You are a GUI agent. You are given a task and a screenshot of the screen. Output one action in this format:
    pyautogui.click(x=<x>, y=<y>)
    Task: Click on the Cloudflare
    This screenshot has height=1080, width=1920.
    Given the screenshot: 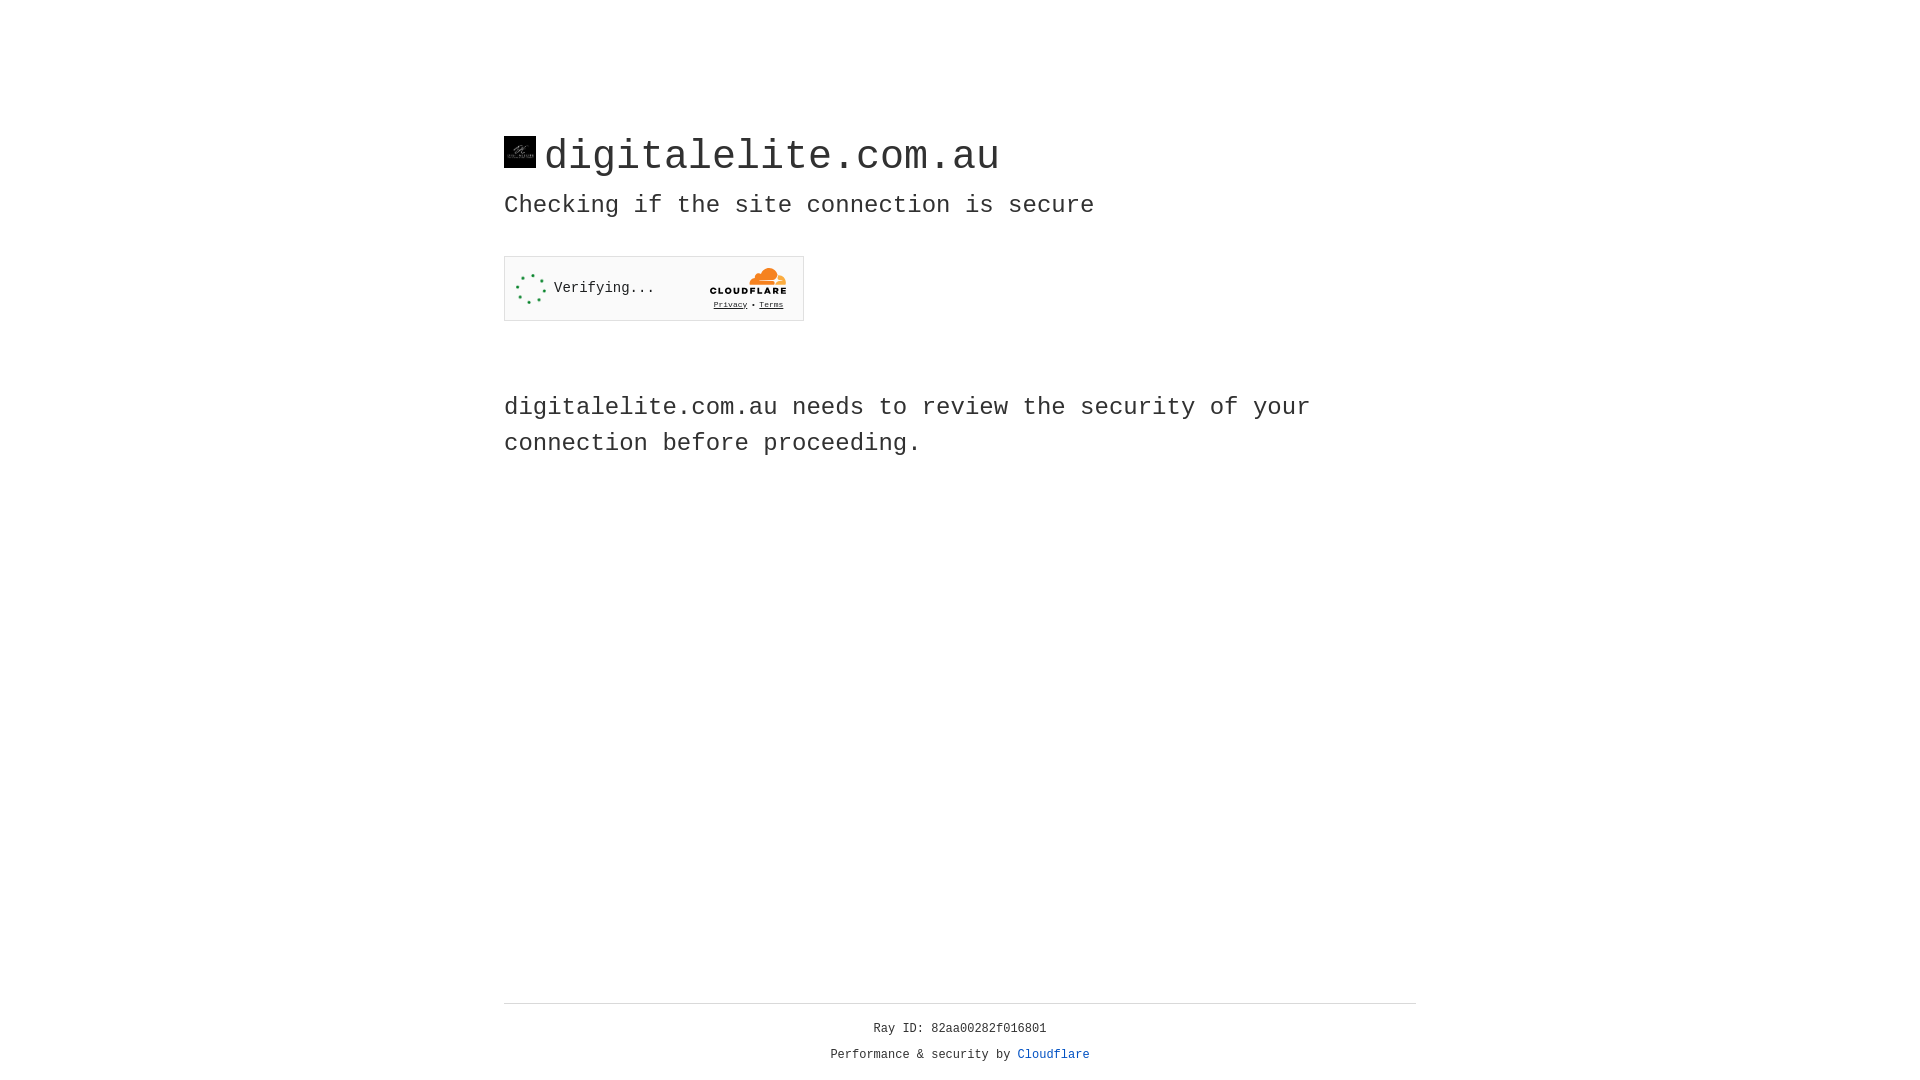 What is the action you would take?
    pyautogui.click(x=1054, y=1055)
    